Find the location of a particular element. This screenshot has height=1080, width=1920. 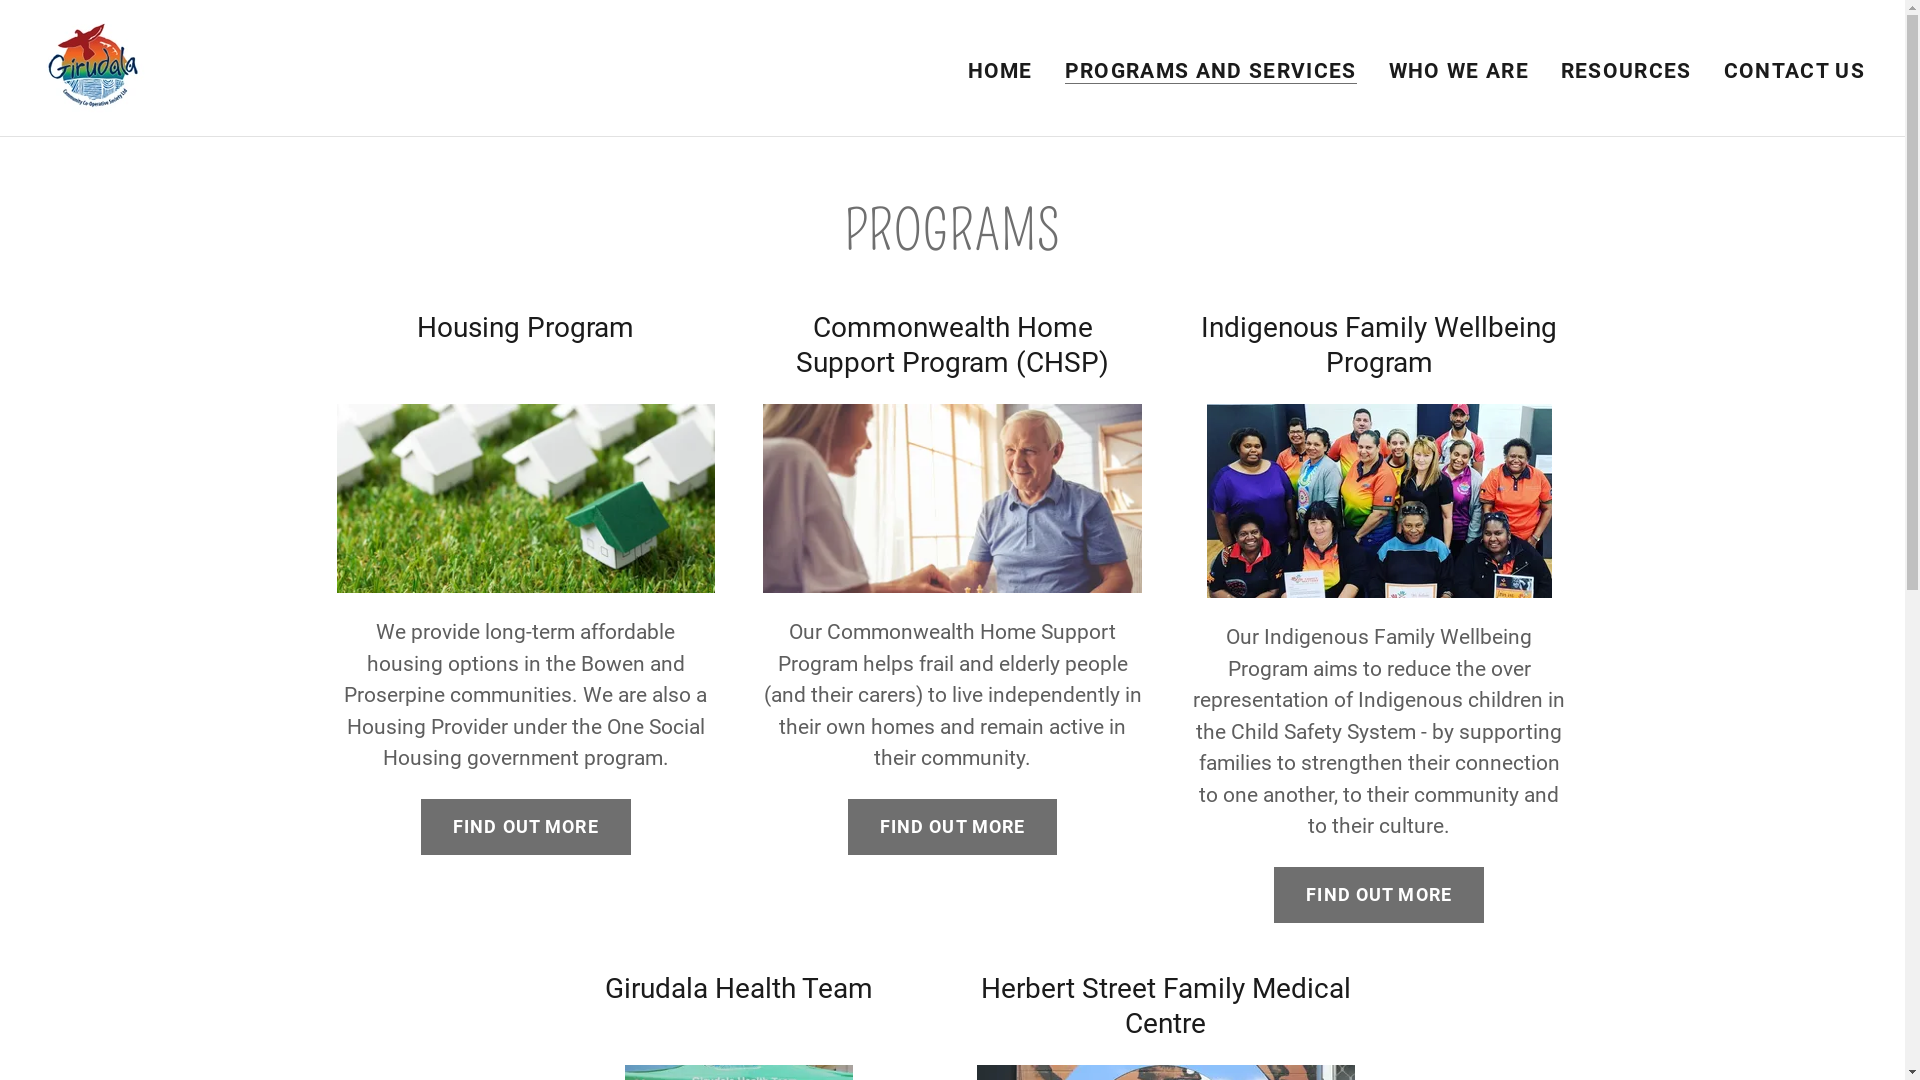

FIND OUT MORE is located at coordinates (1379, 894).